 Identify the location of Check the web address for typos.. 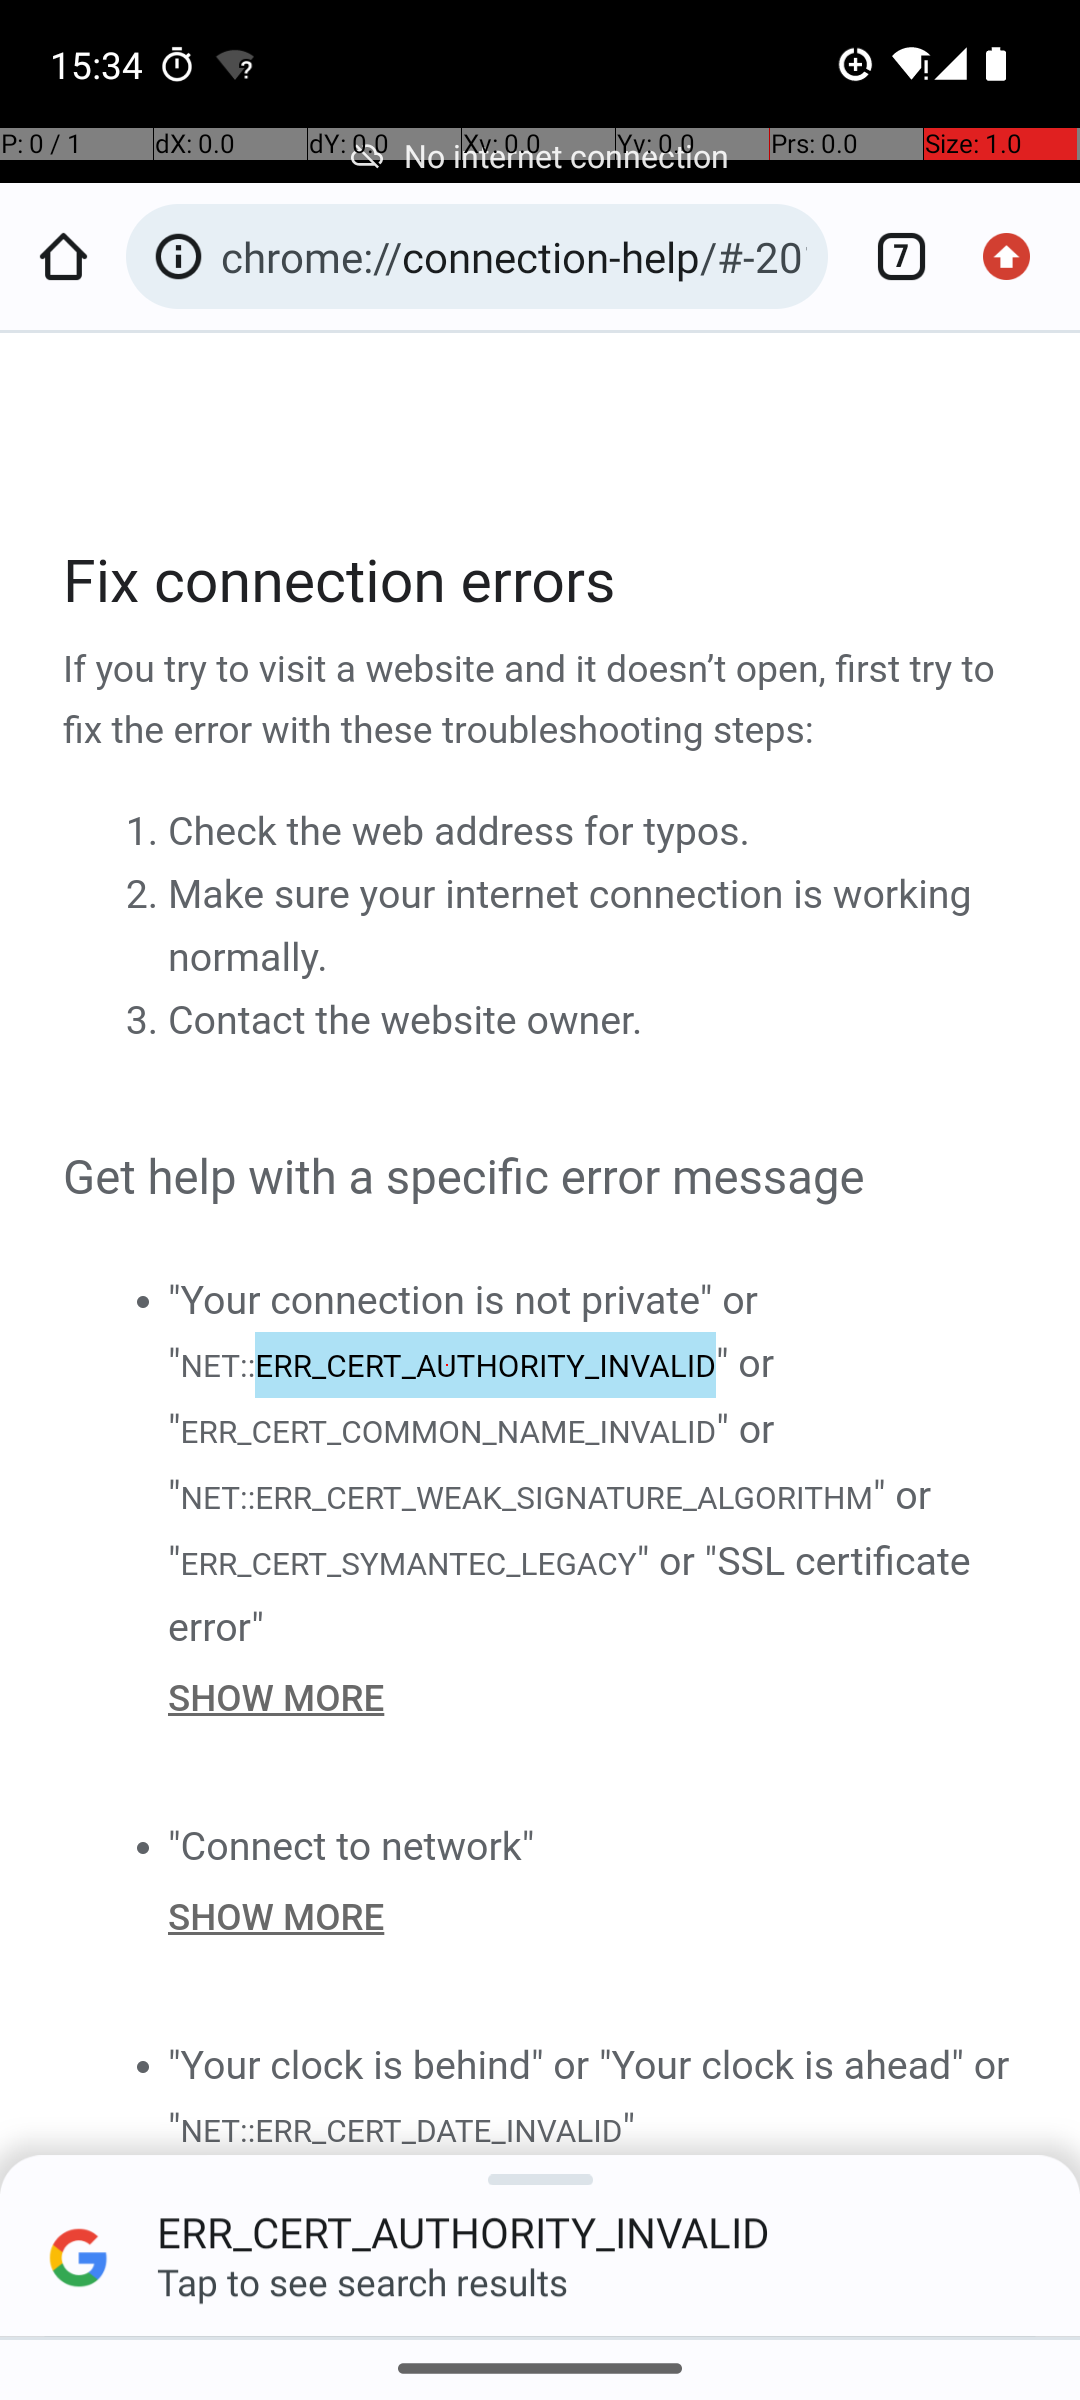
(459, 832).